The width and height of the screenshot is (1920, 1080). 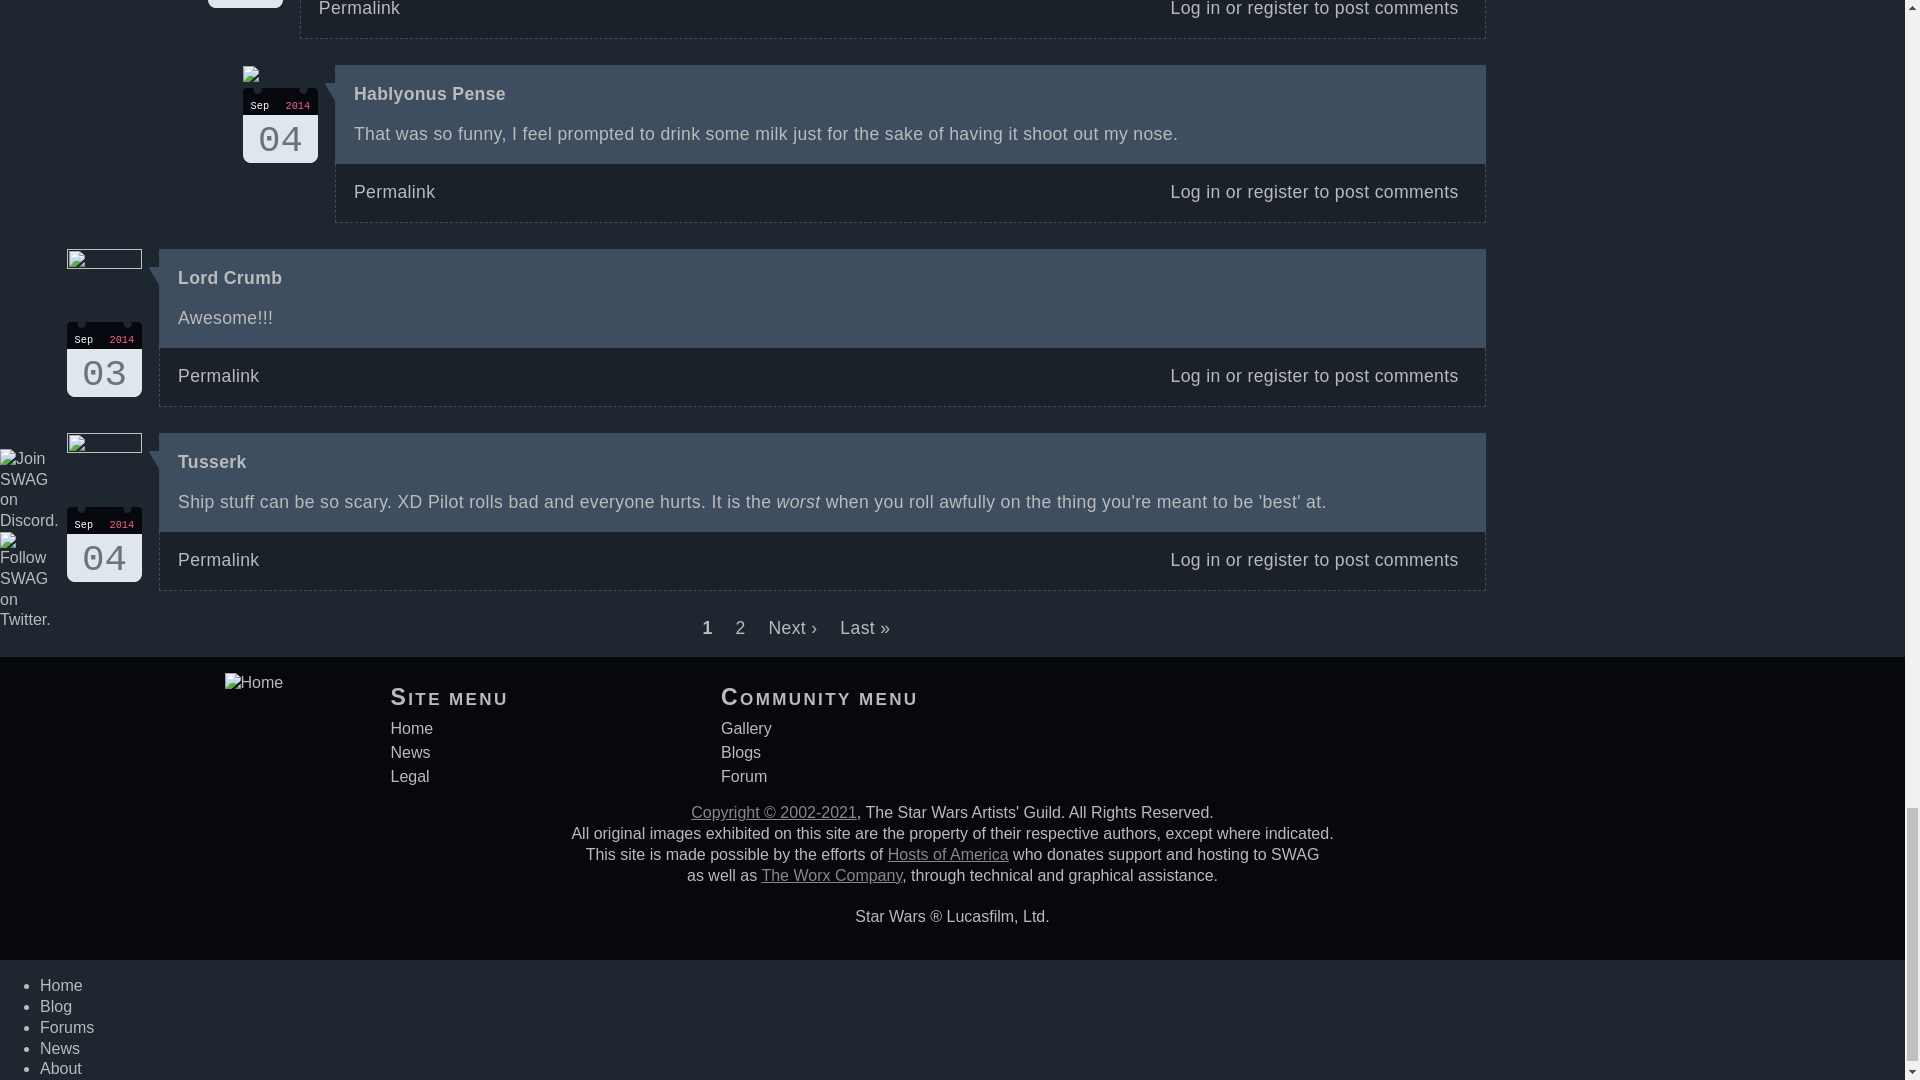 What do you see at coordinates (280, 125) in the screenshot?
I see `Go to last page` at bounding box center [280, 125].